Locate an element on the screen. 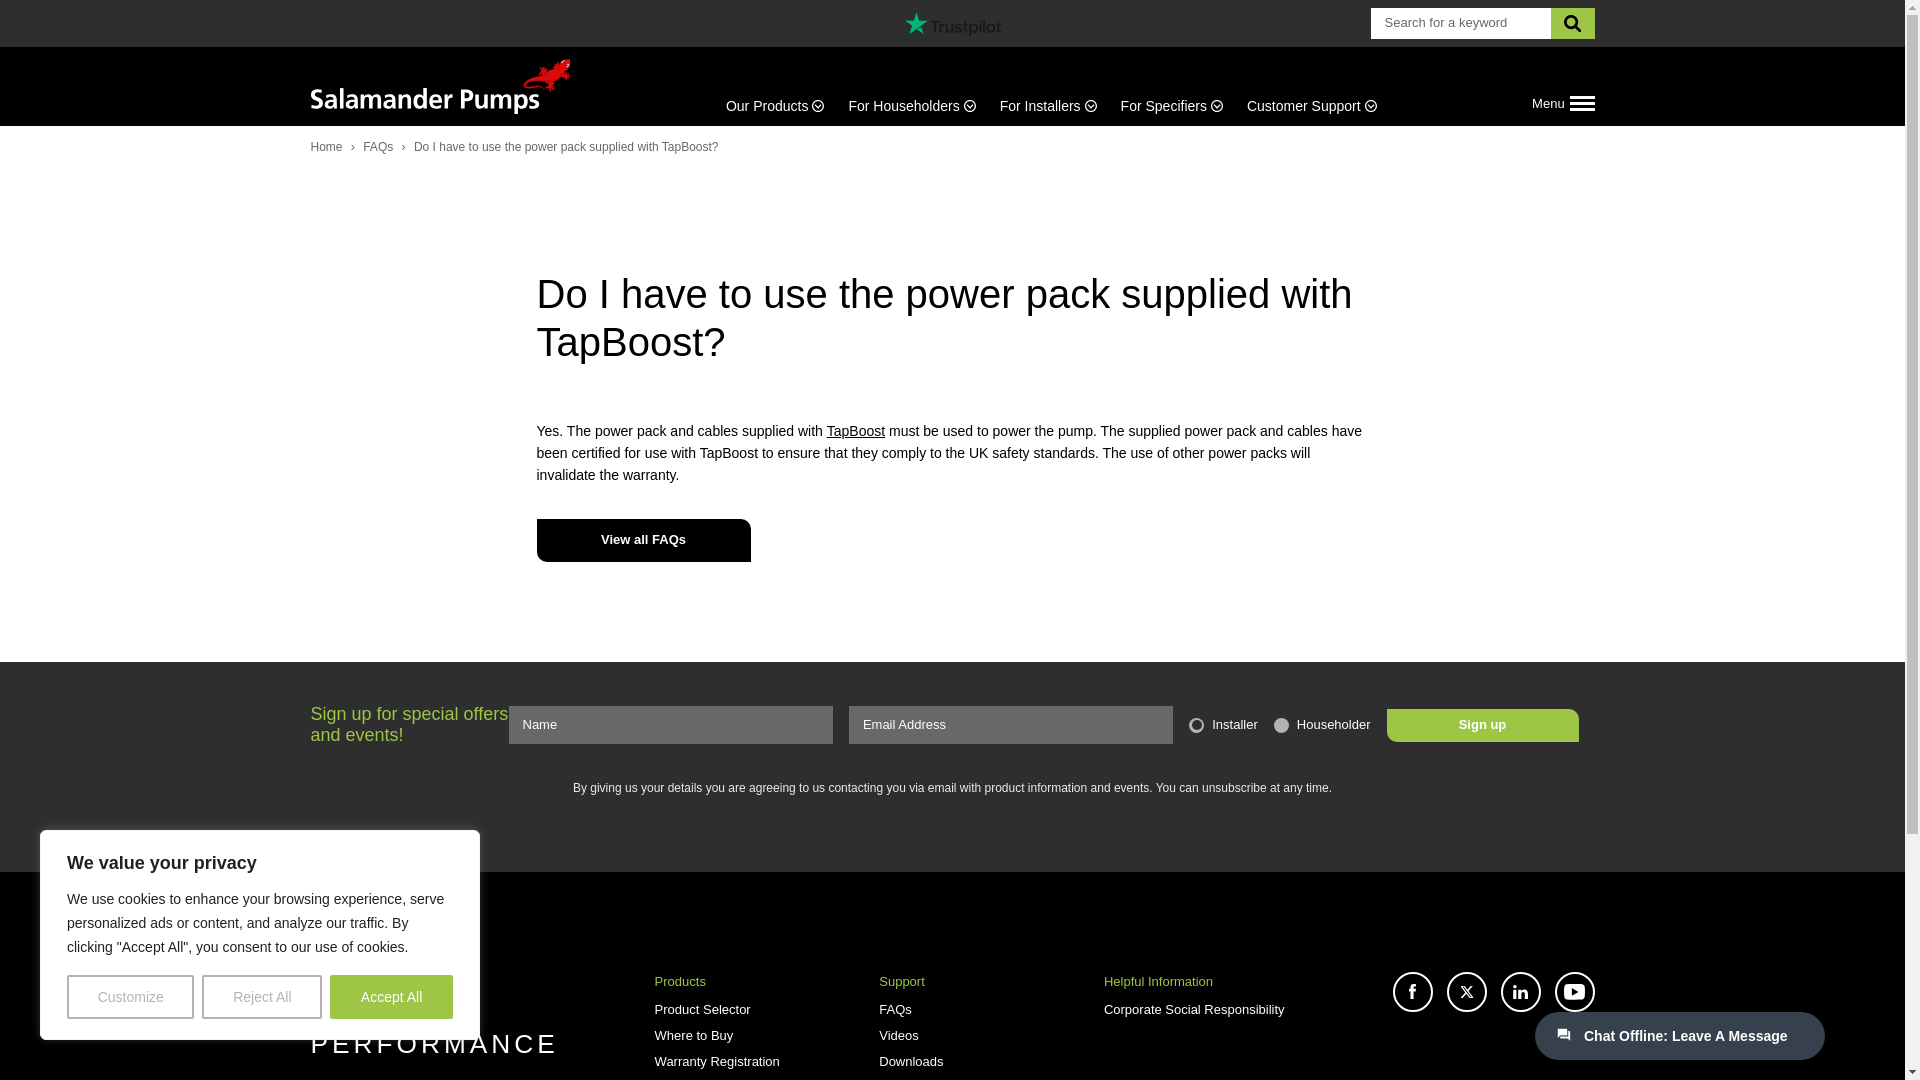 The image size is (1920, 1080). Customer Support is located at coordinates (1305, 106).